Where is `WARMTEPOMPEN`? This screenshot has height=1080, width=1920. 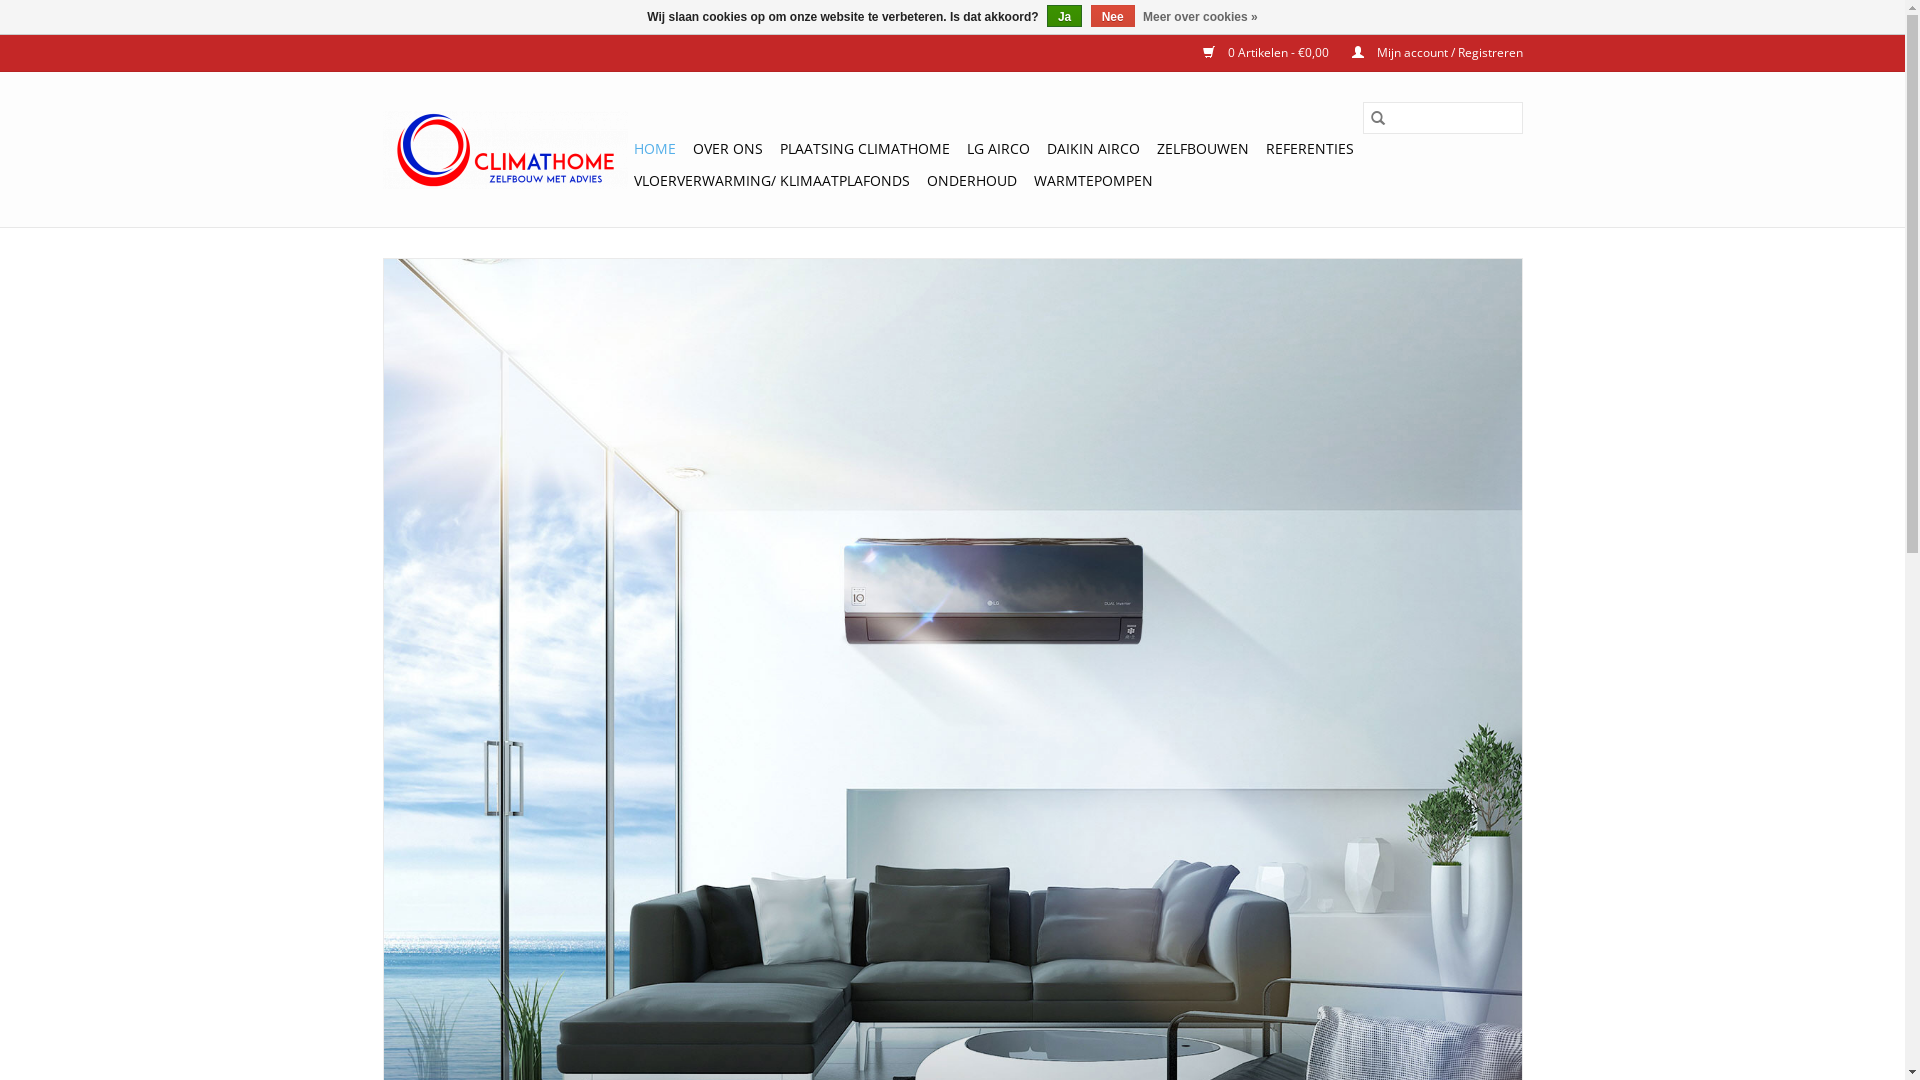
WARMTEPOMPEN is located at coordinates (1094, 181).